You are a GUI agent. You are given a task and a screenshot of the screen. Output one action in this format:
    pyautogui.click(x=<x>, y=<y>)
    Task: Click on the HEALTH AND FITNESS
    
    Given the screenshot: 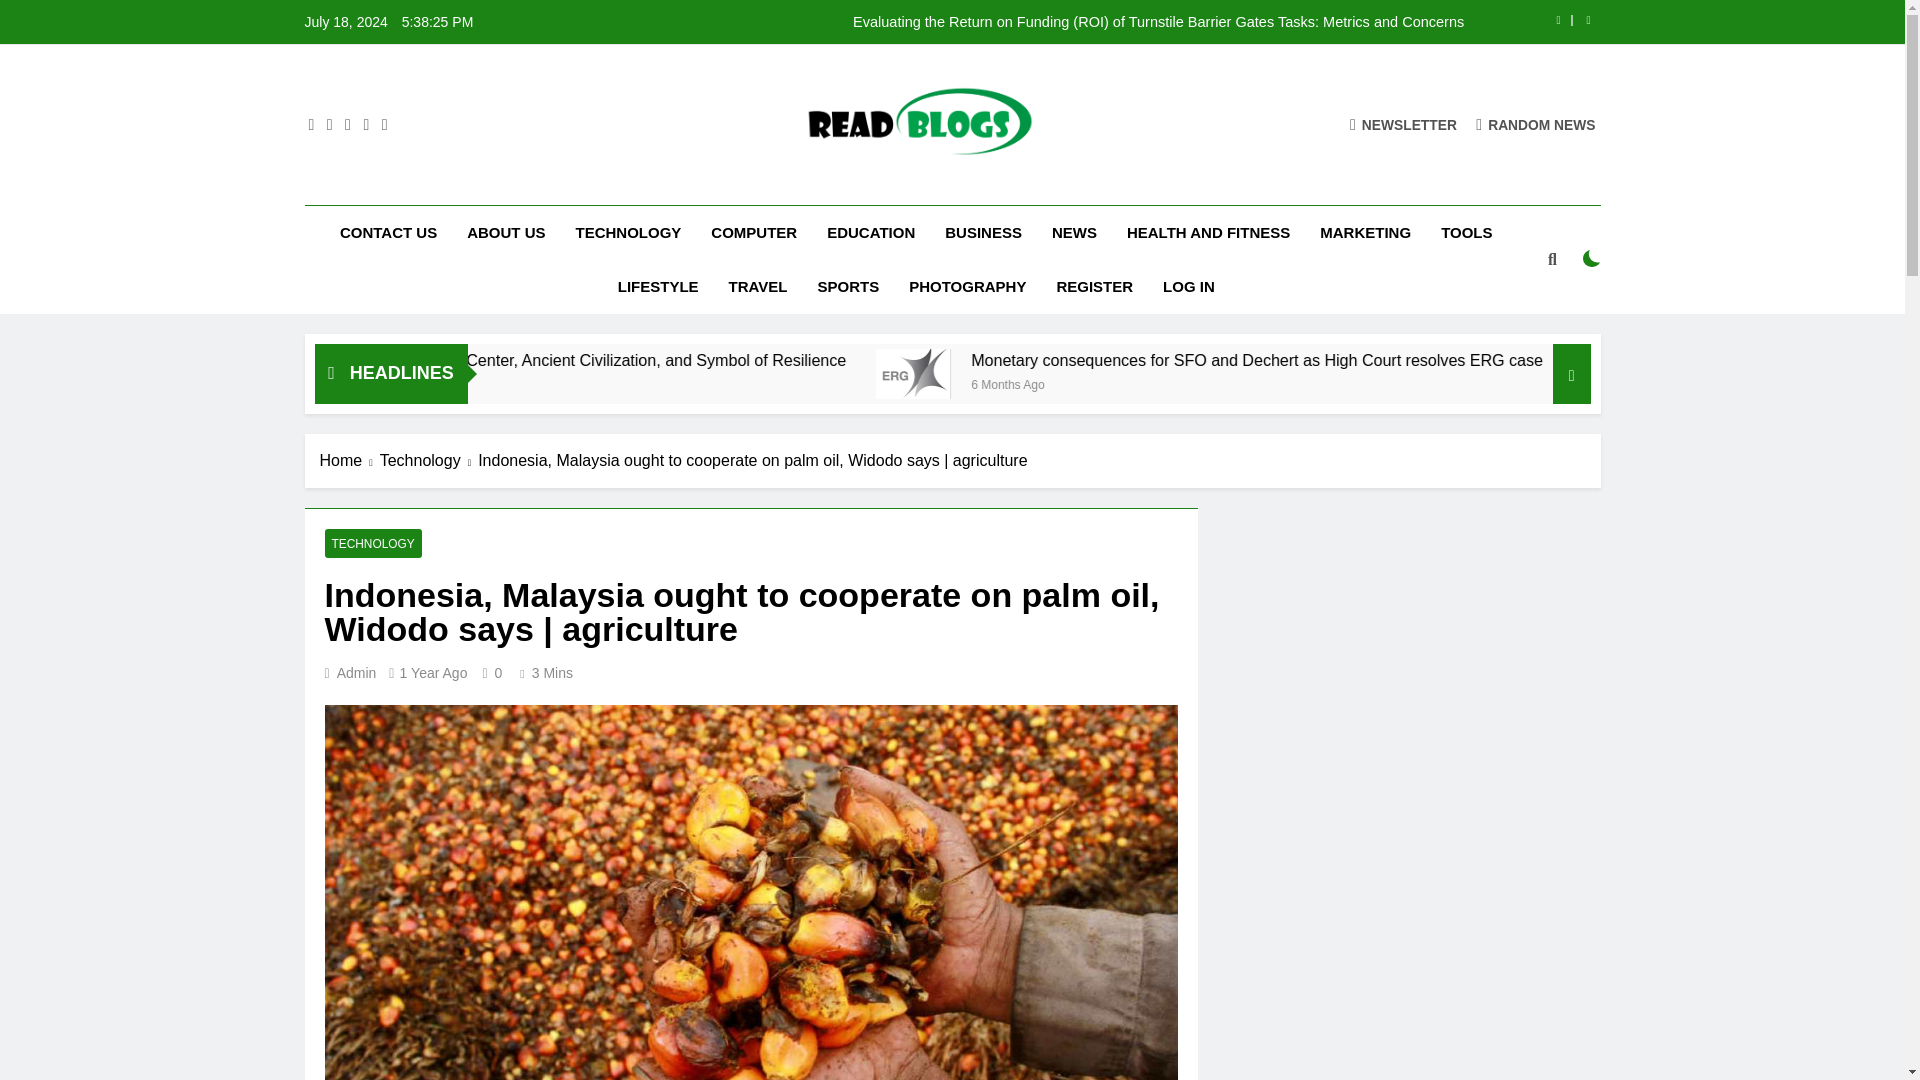 What is the action you would take?
    pyautogui.click(x=1208, y=233)
    